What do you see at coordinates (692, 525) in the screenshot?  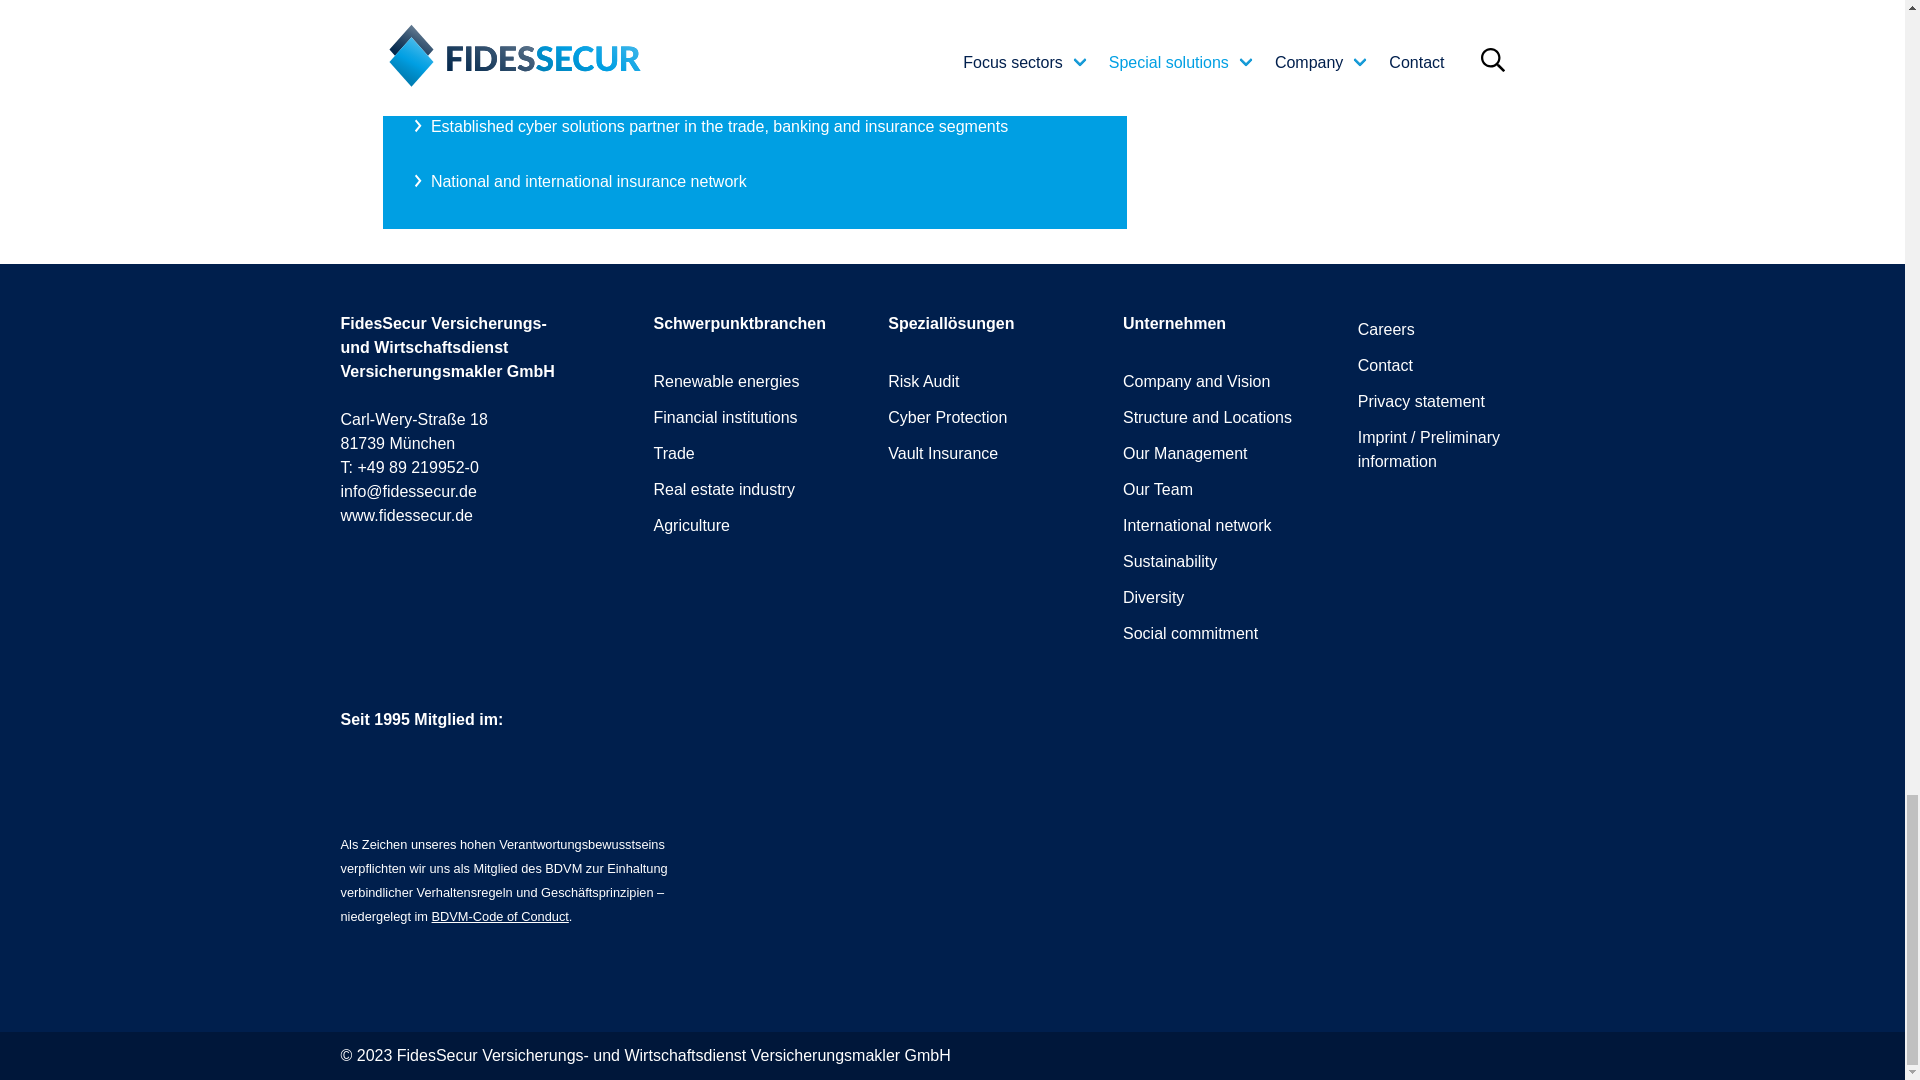 I see `Agriculture` at bounding box center [692, 525].